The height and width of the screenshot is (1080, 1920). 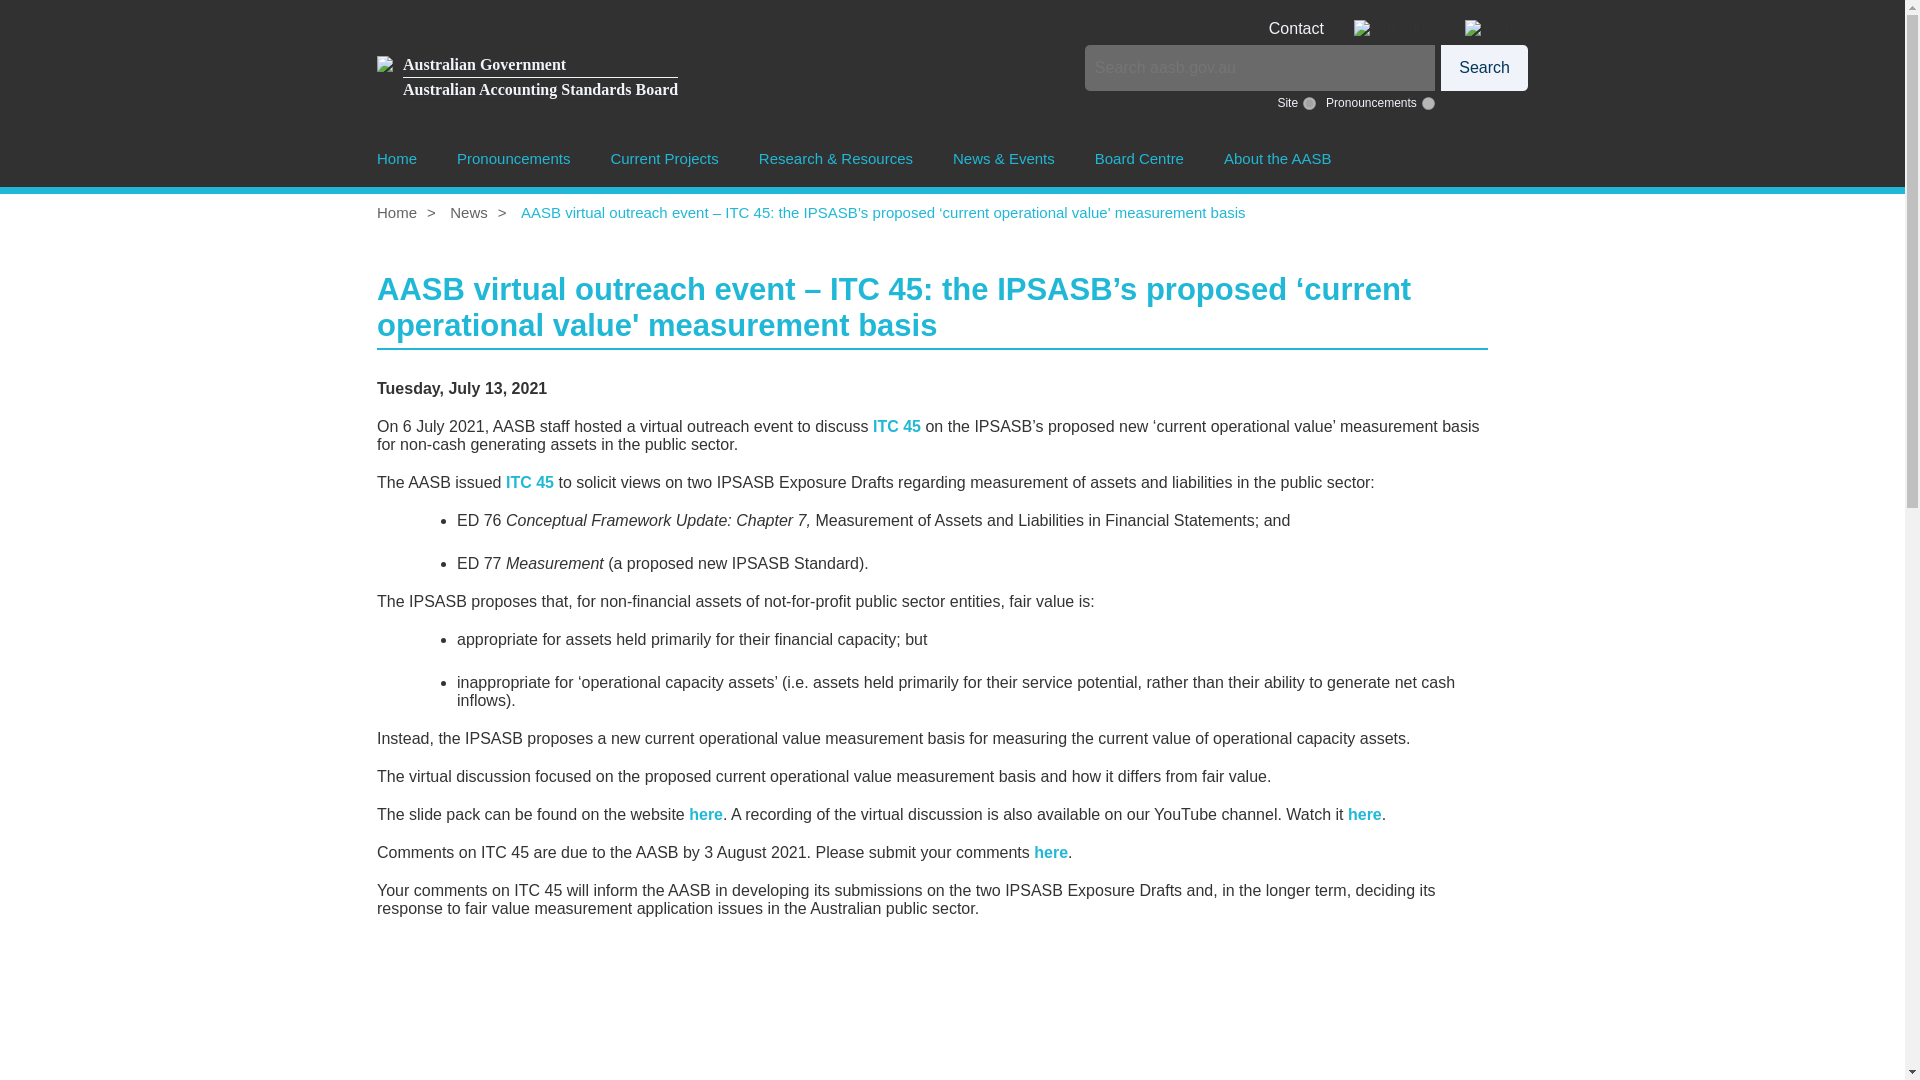 What do you see at coordinates (1484, 68) in the screenshot?
I see `Pronouncements` at bounding box center [1484, 68].